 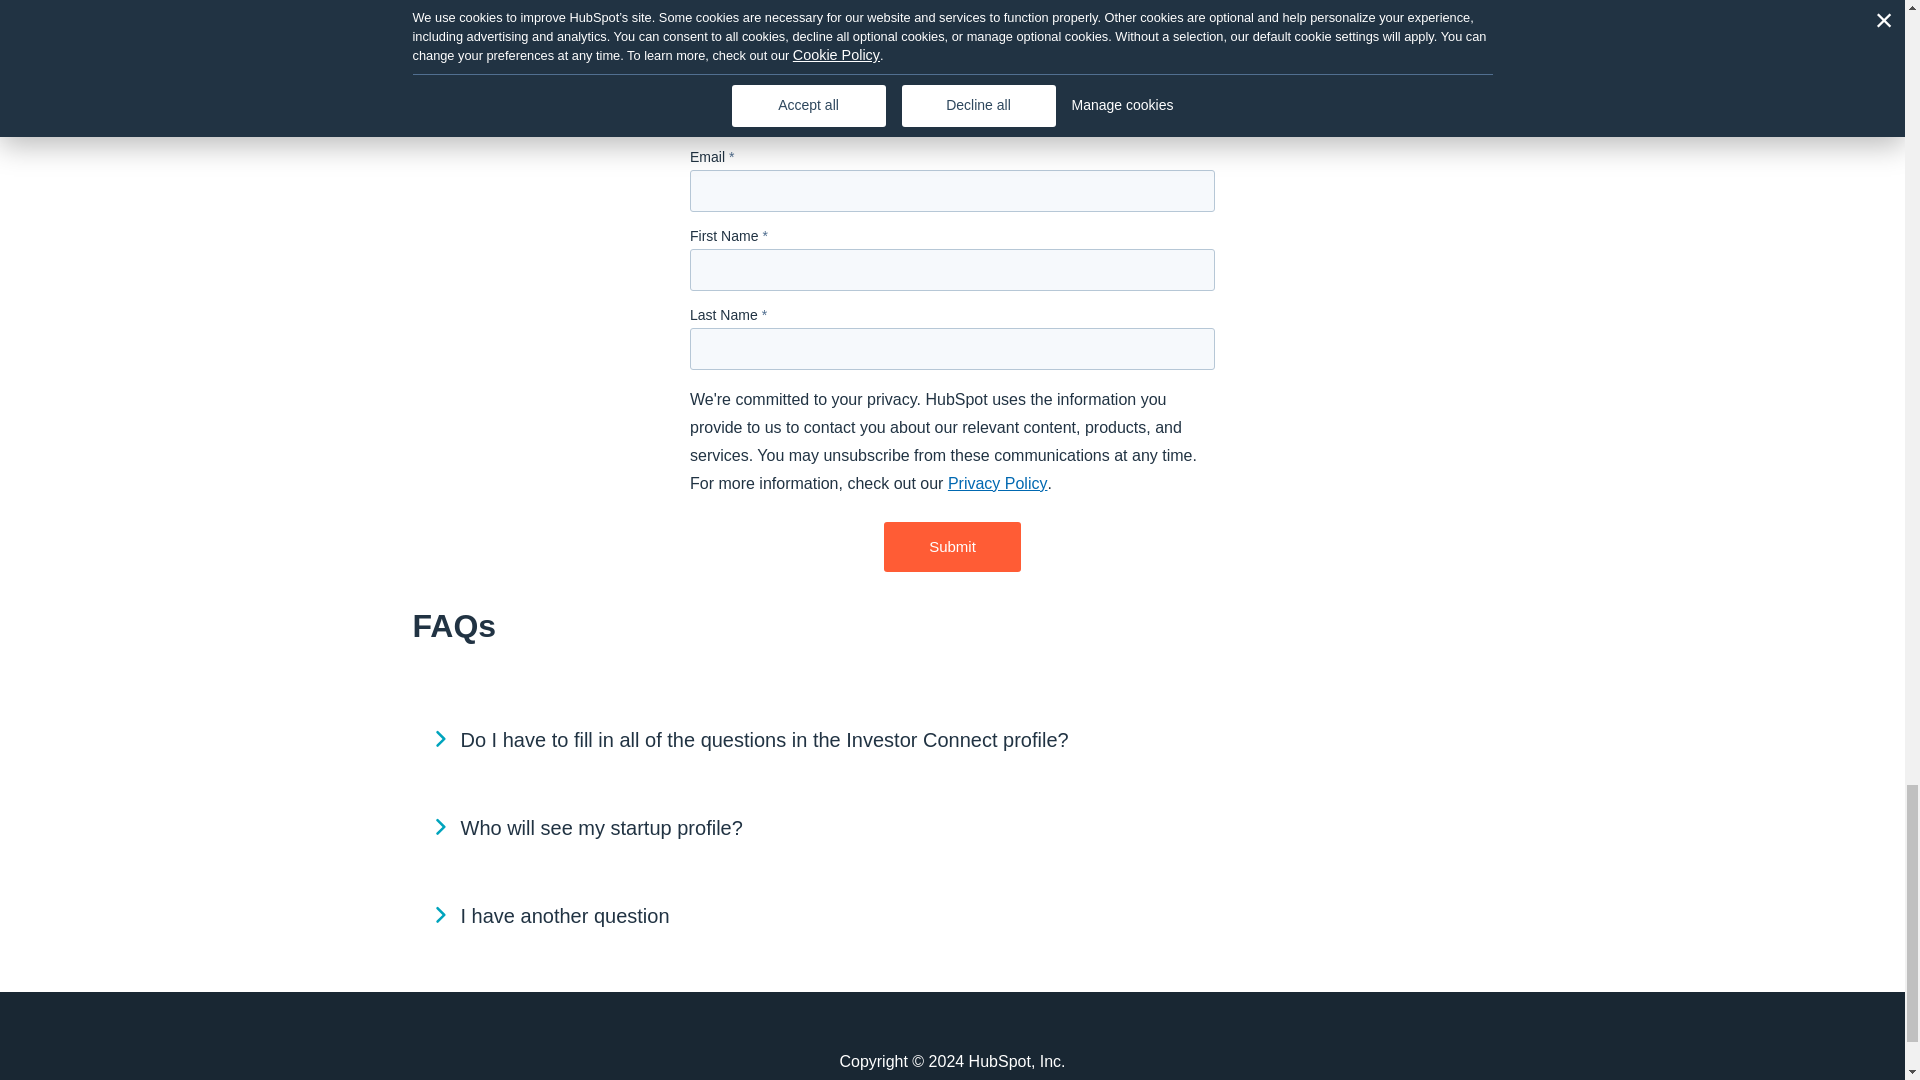 What do you see at coordinates (952, 916) in the screenshot?
I see `I have another question` at bounding box center [952, 916].